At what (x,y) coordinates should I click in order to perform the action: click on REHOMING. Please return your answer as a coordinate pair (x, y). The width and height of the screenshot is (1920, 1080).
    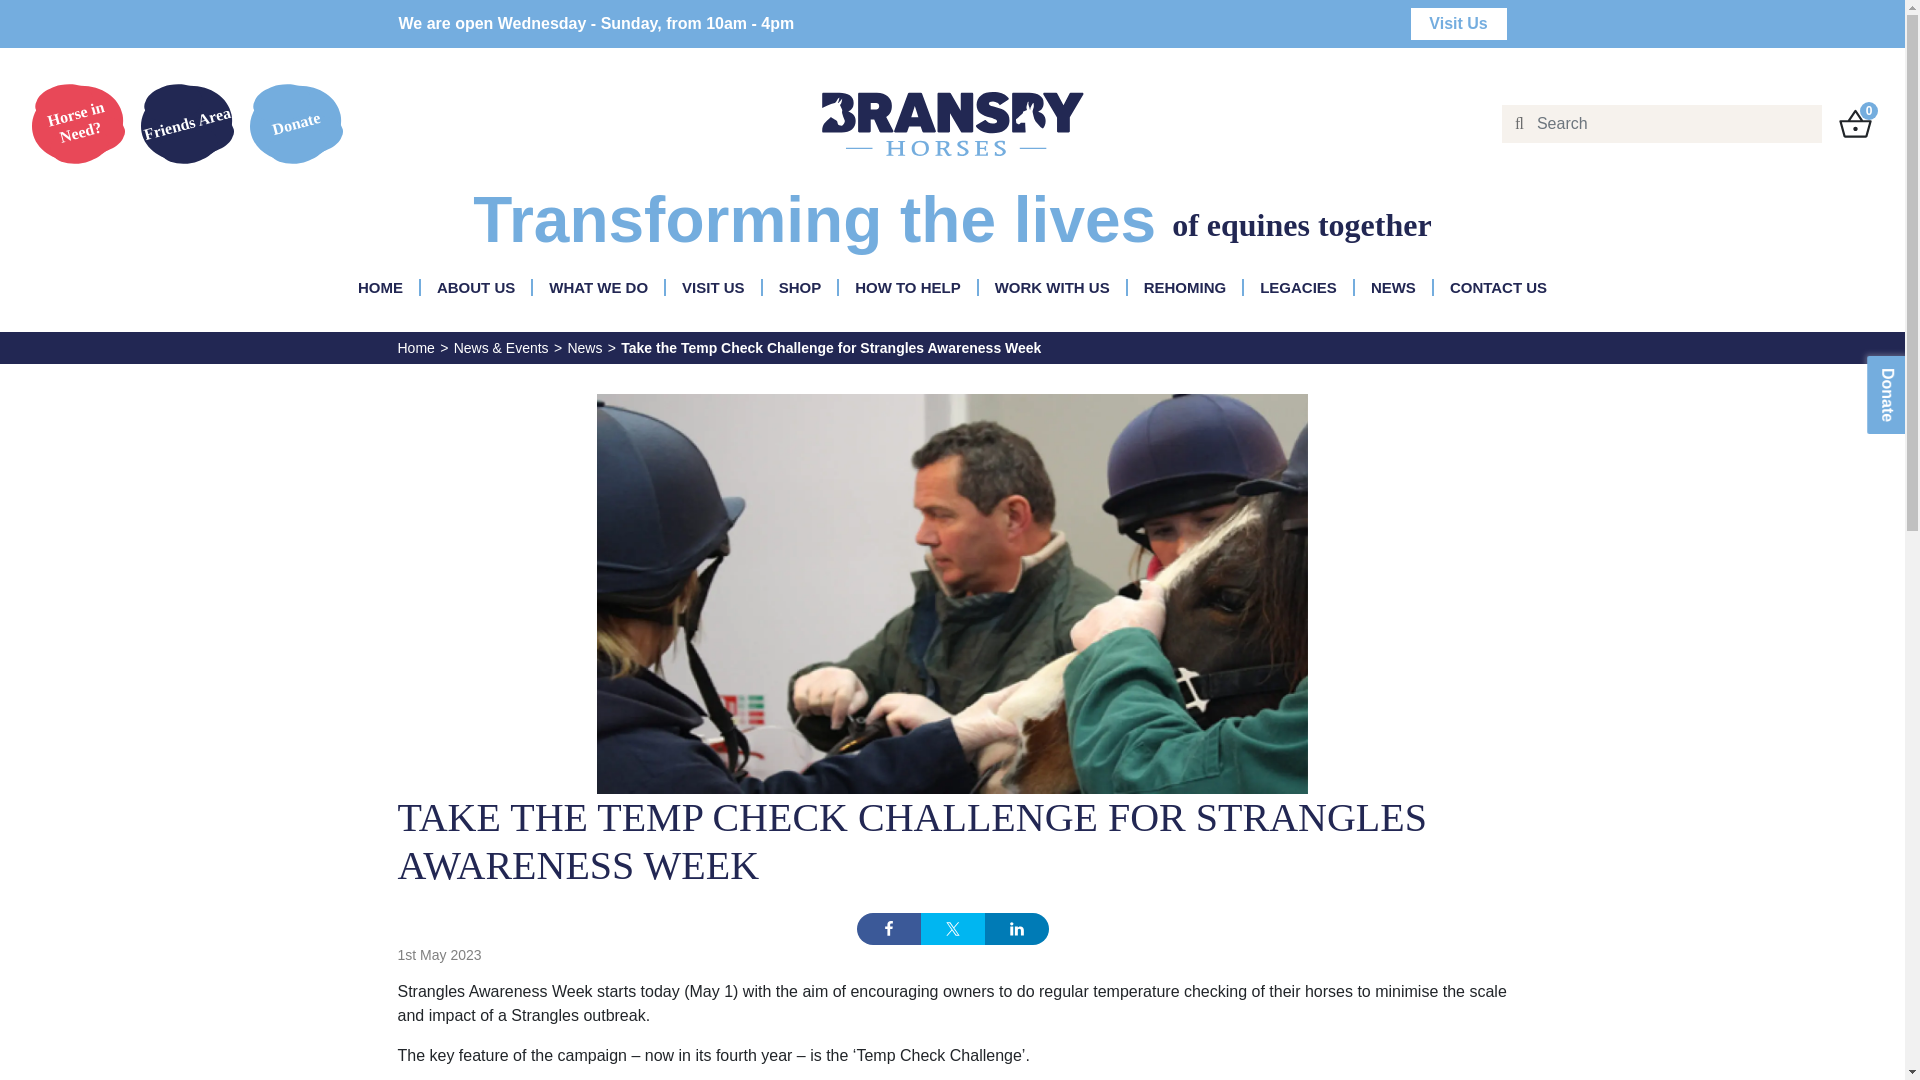
    Looking at the image, I should click on (1185, 286).